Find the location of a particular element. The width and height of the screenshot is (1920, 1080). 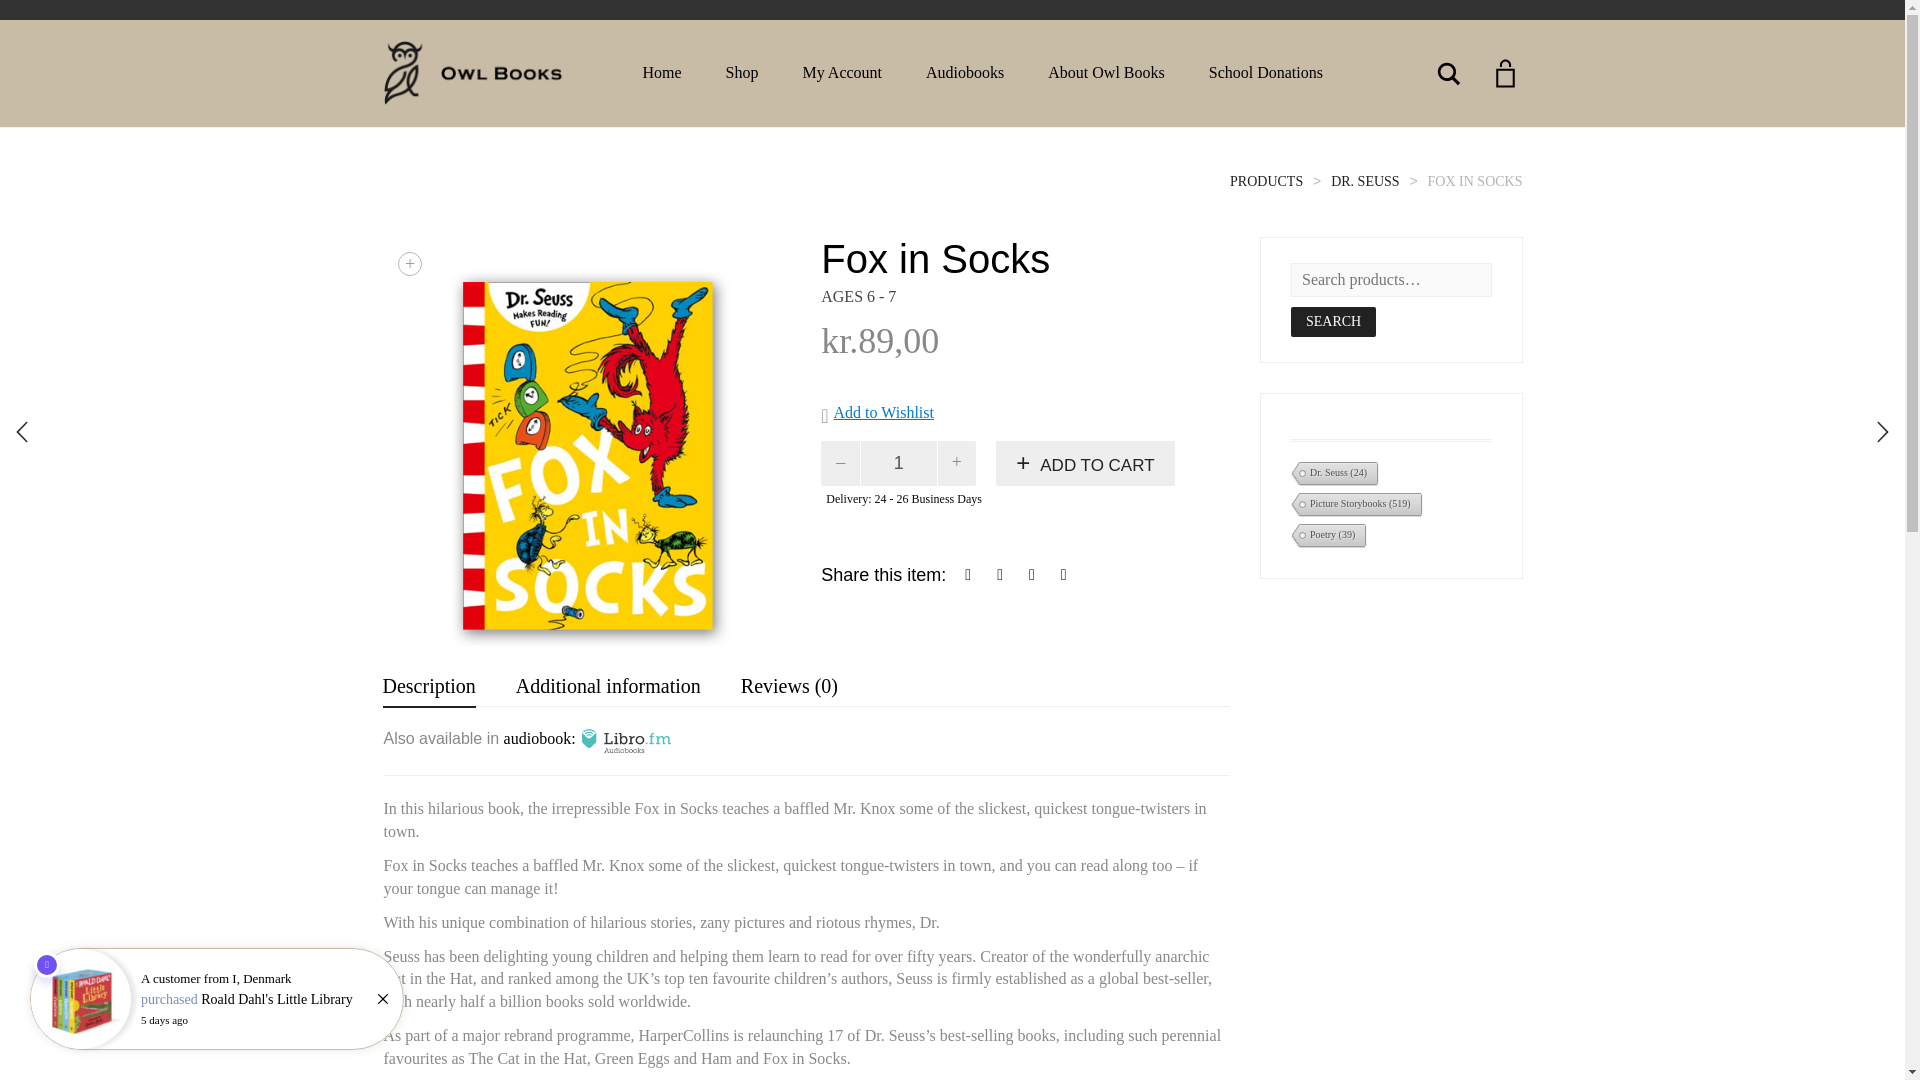

1 is located at coordinates (899, 463).